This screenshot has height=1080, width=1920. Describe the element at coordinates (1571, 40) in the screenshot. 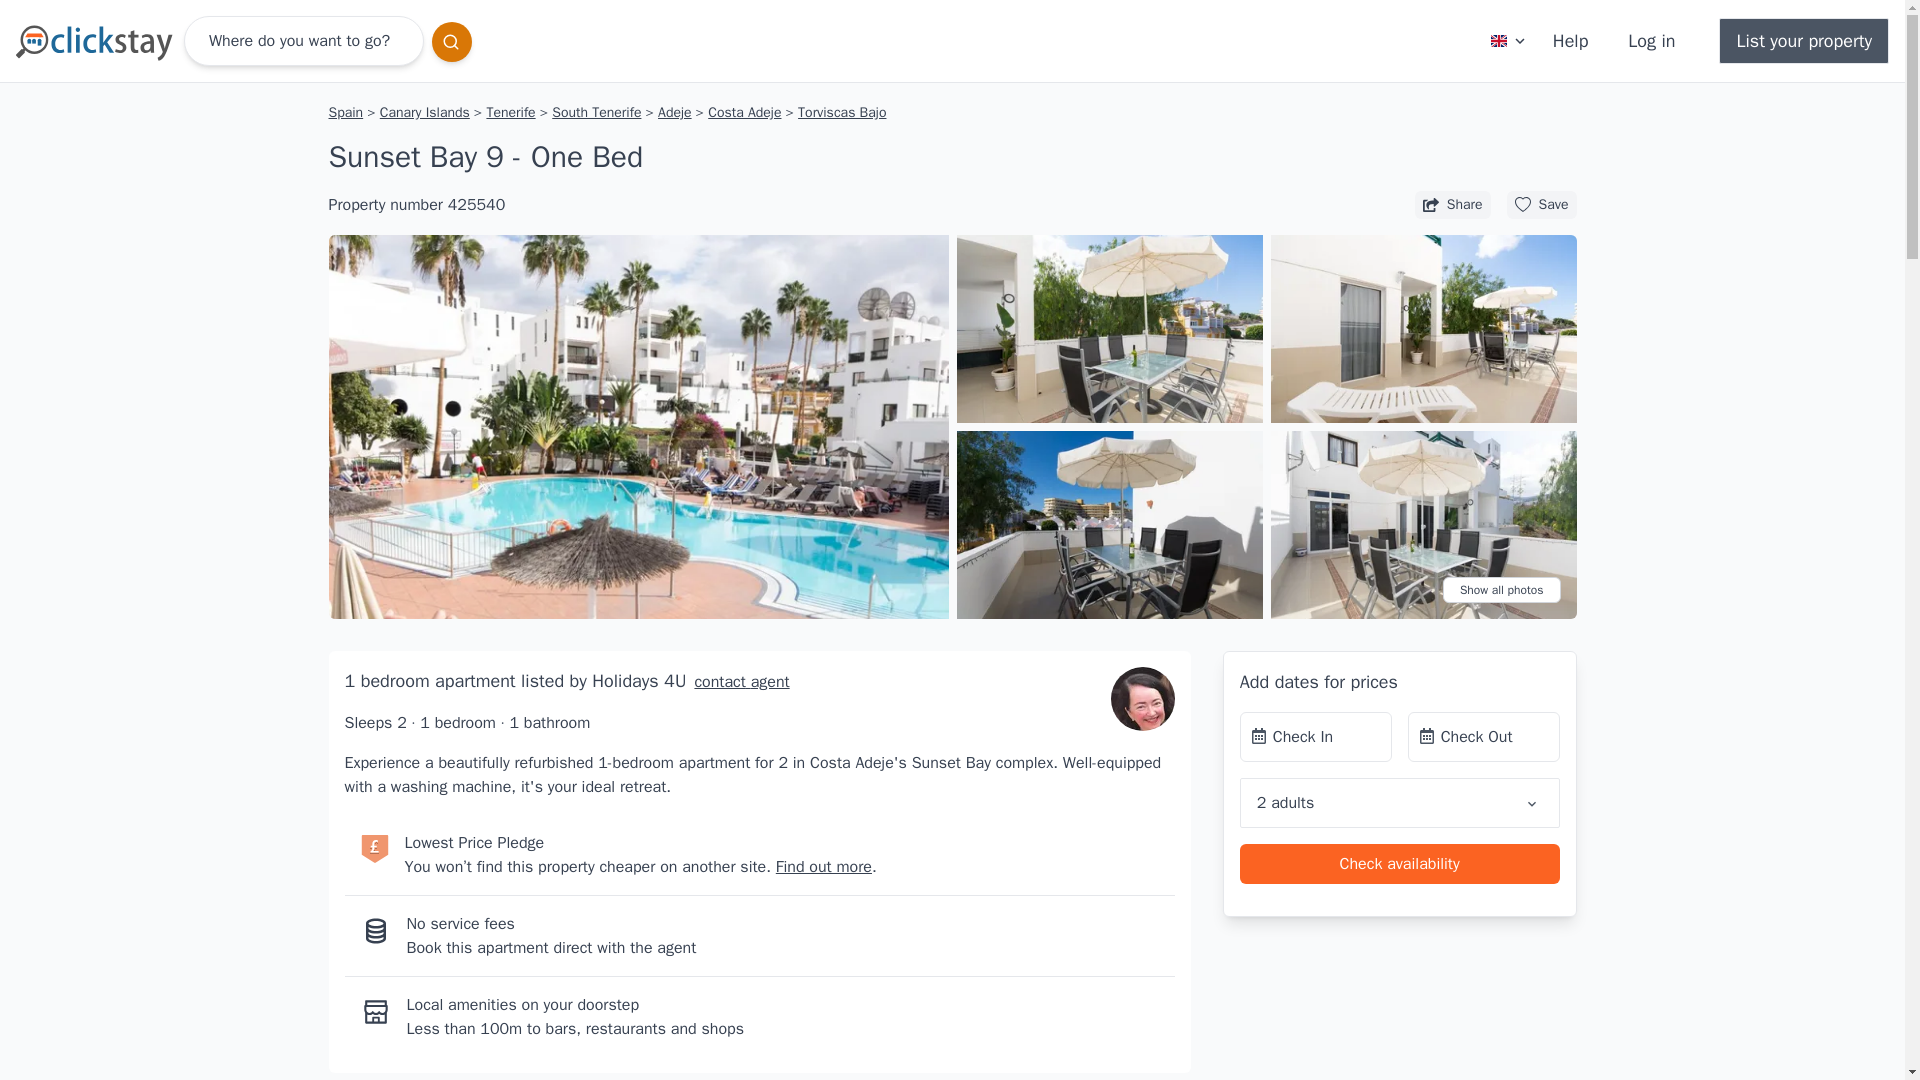

I see `Help` at that location.